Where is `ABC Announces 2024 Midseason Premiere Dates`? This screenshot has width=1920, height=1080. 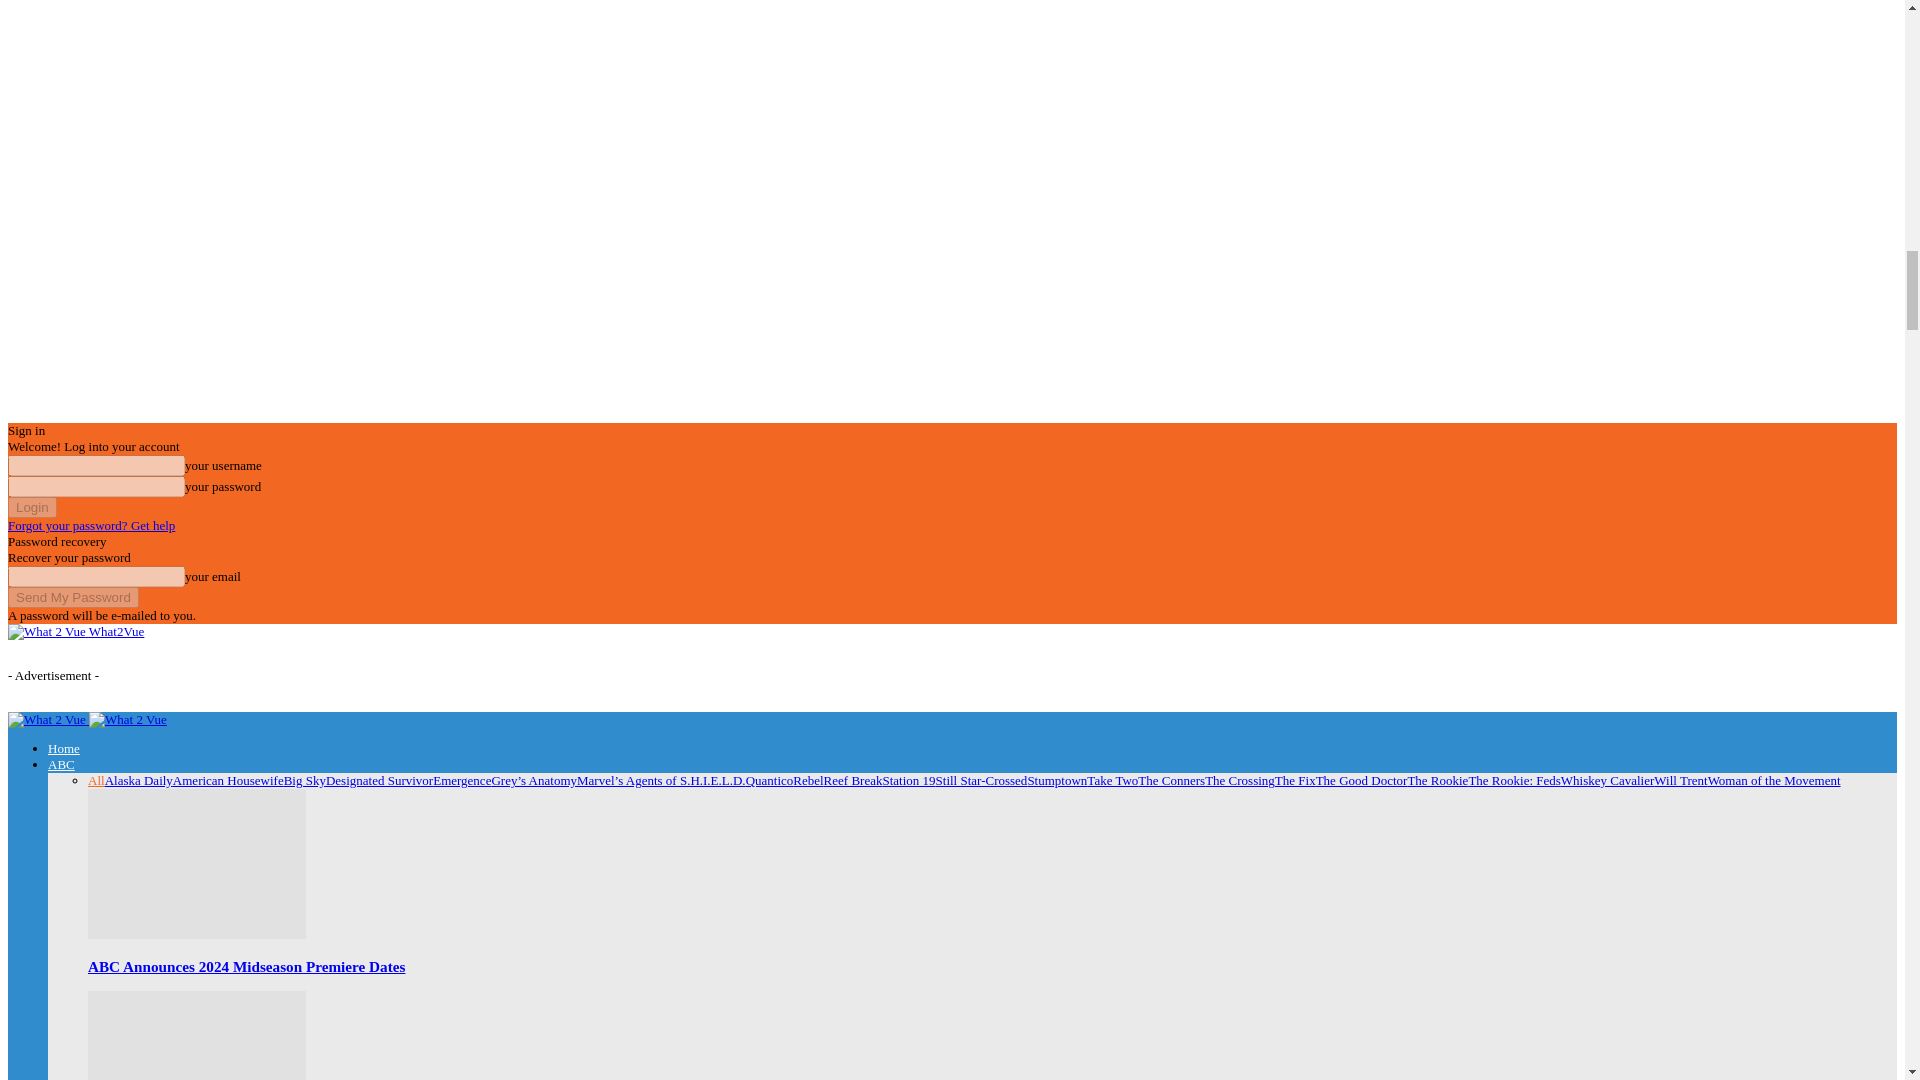 ABC Announces 2024 Midseason Premiere Dates is located at coordinates (246, 966).